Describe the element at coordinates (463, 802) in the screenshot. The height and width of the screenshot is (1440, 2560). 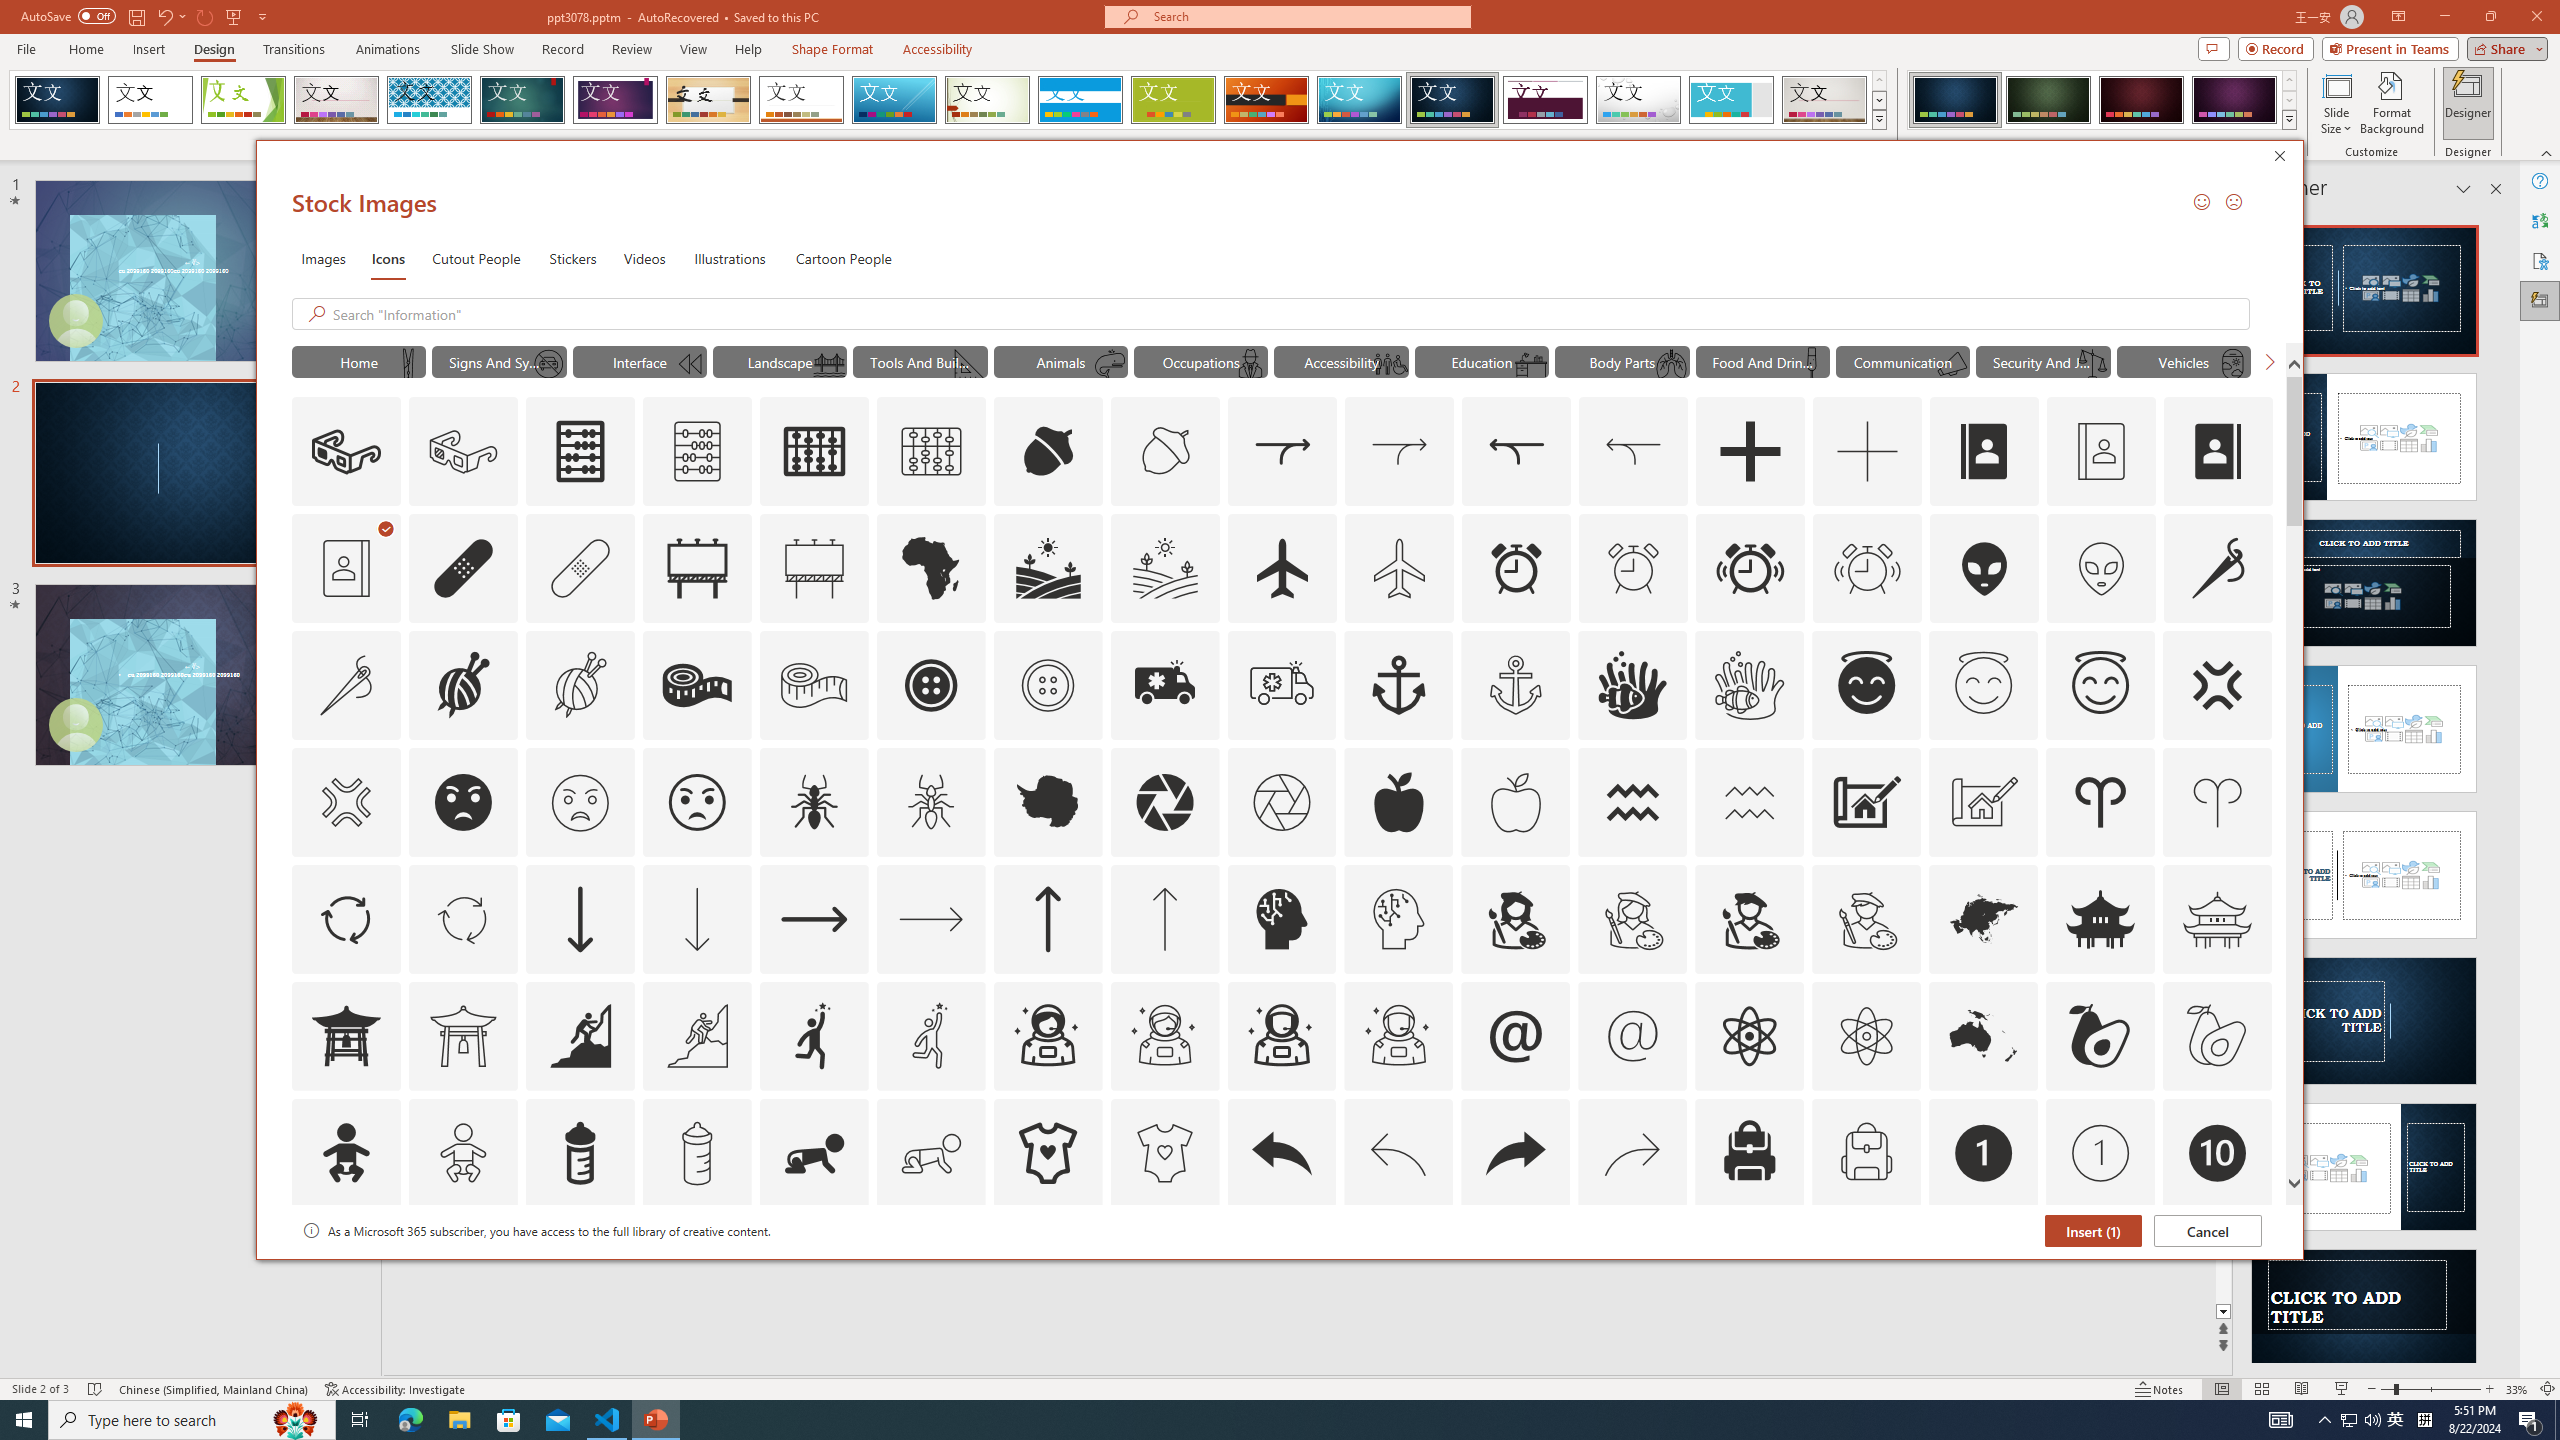
I see `AutomationID: Icons_AngryFace` at that location.